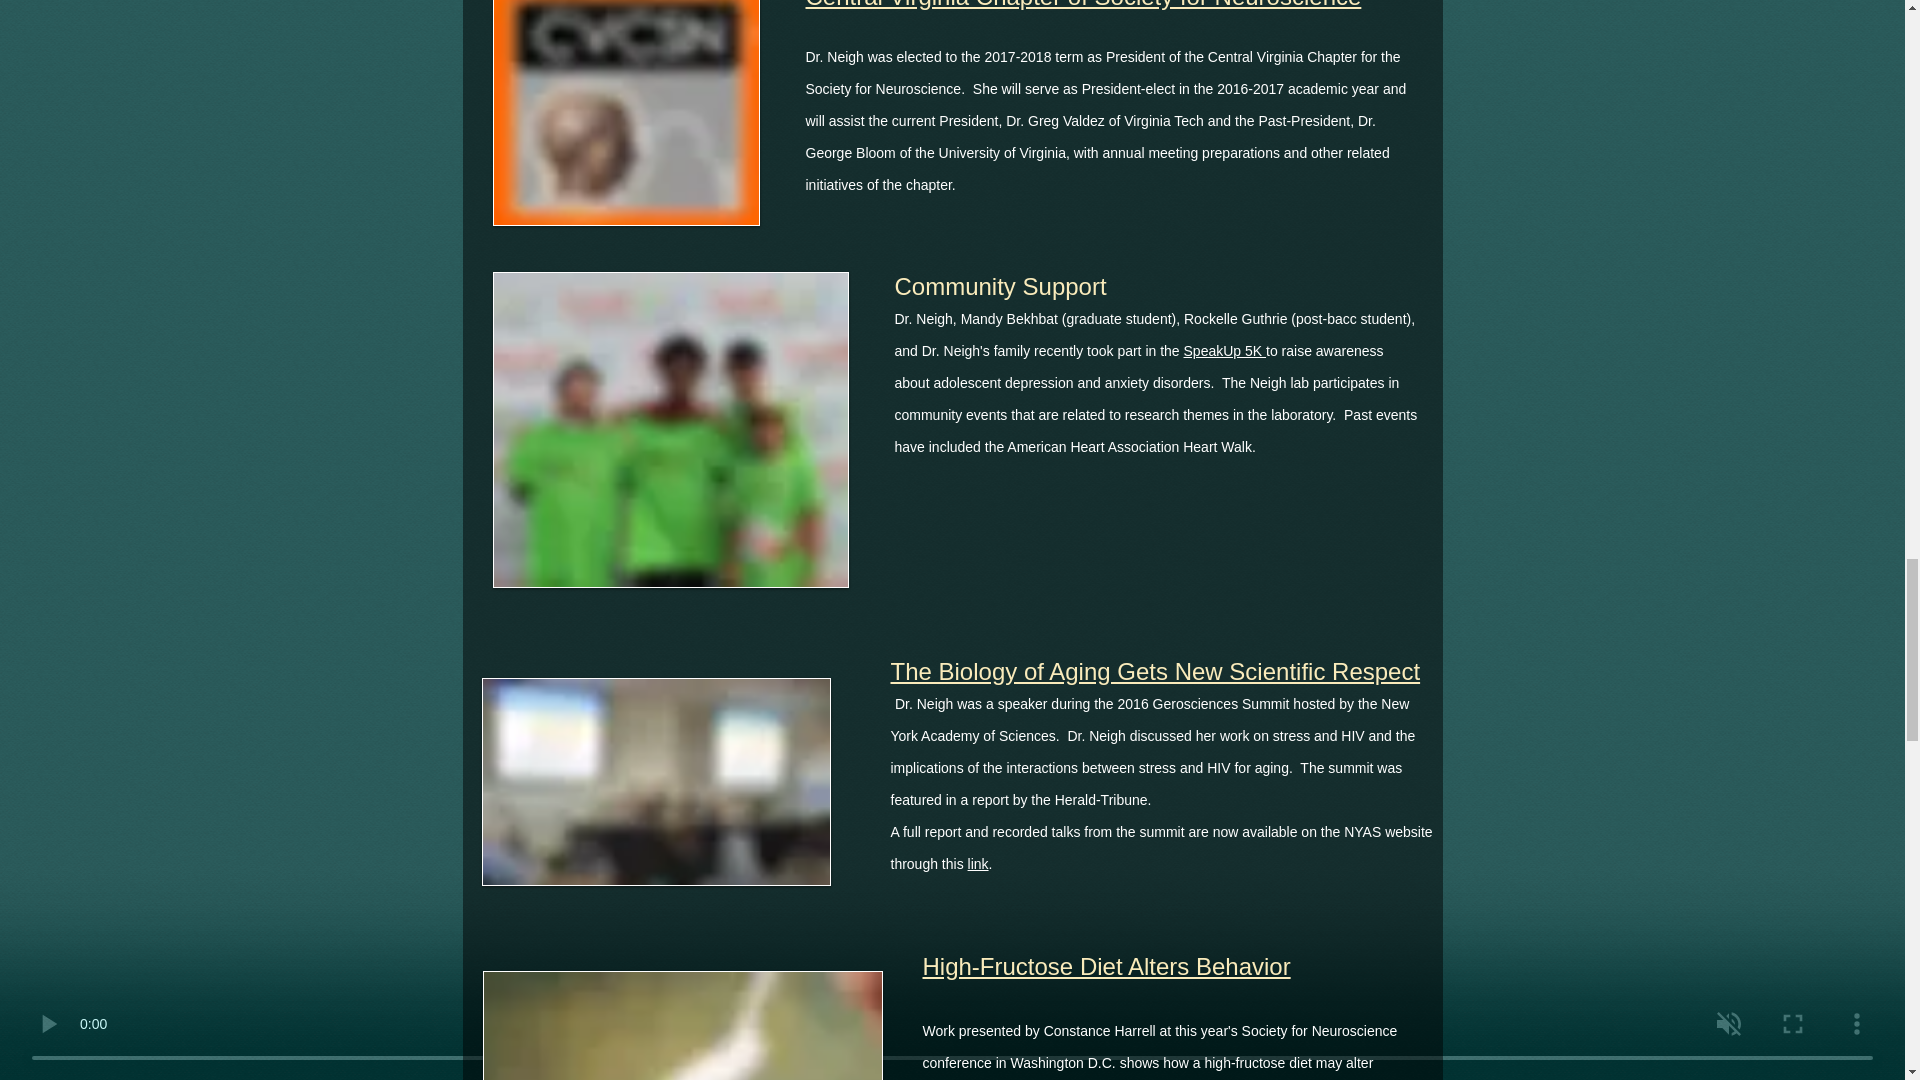 The height and width of the screenshot is (1080, 1920). What do you see at coordinates (1084, 5) in the screenshot?
I see `Central Virginia Chapter of Society for Neuroscience` at bounding box center [1084, 5].